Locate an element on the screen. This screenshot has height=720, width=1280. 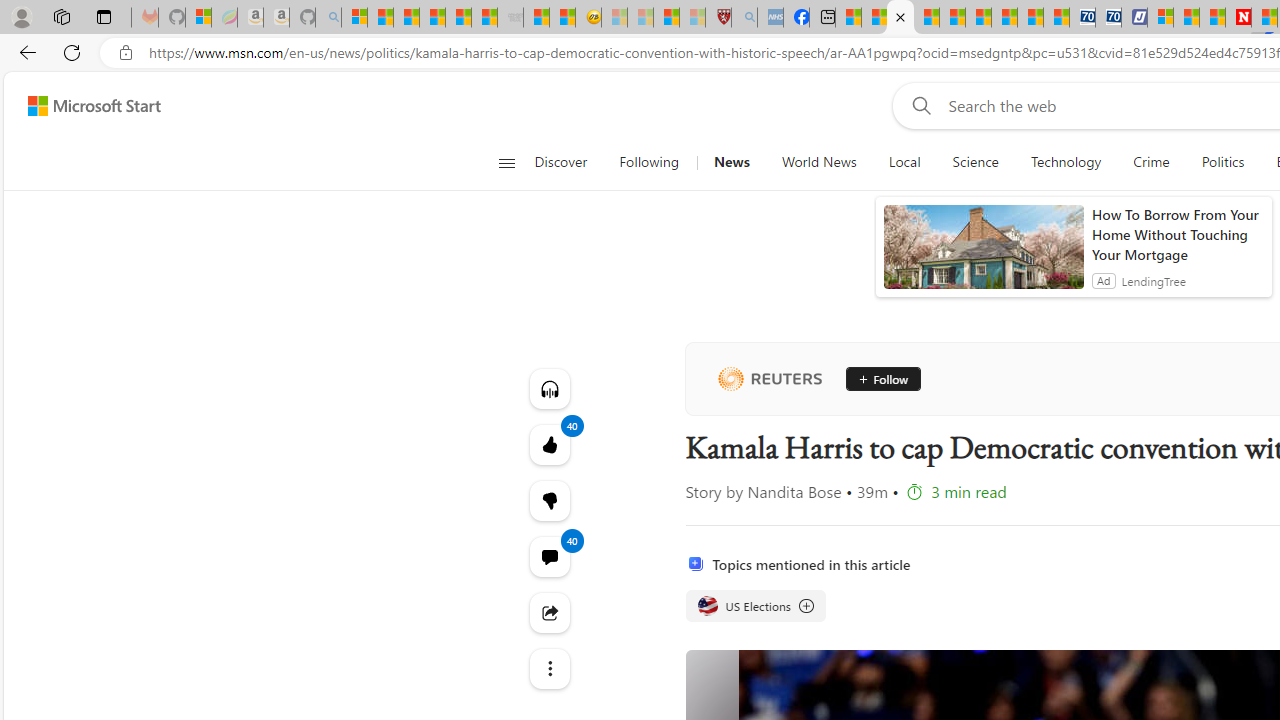
40 is located at coordinates (548, 500).